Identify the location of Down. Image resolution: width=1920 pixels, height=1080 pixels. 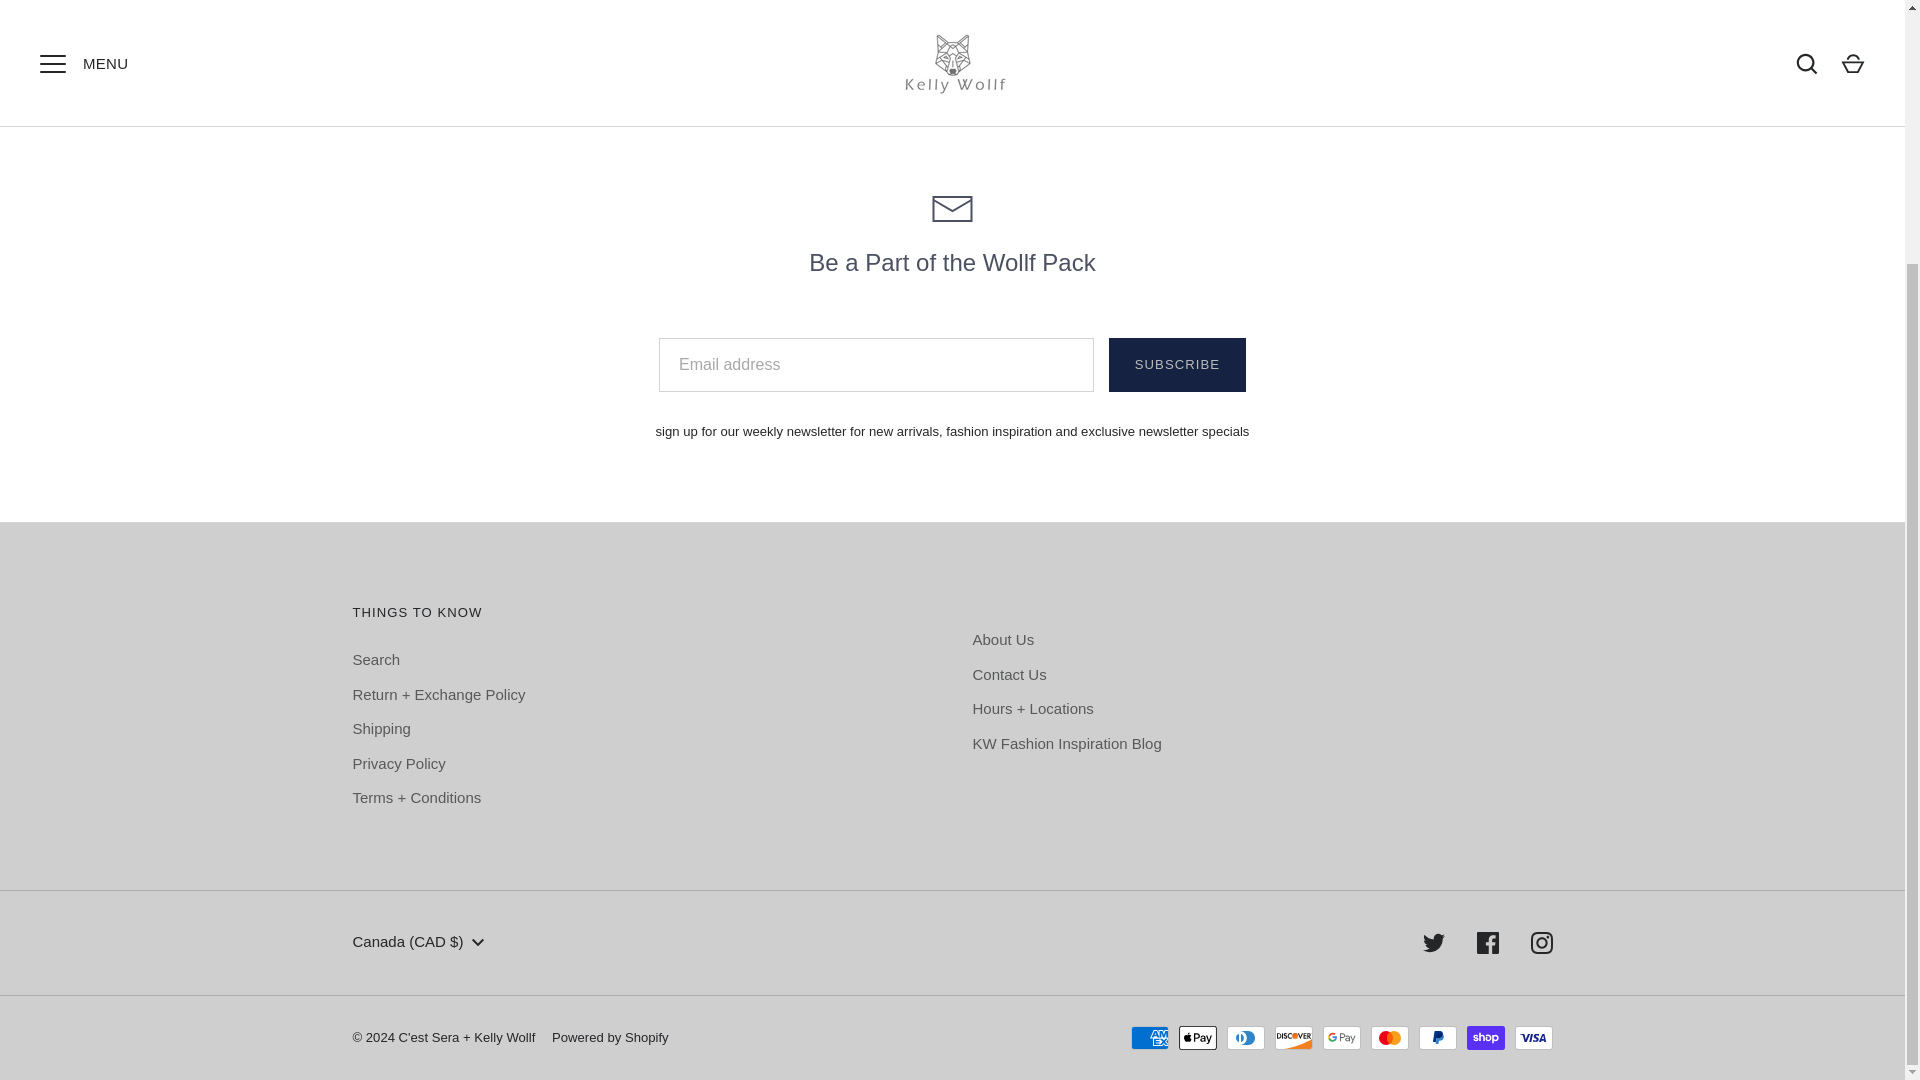
(478, 942).